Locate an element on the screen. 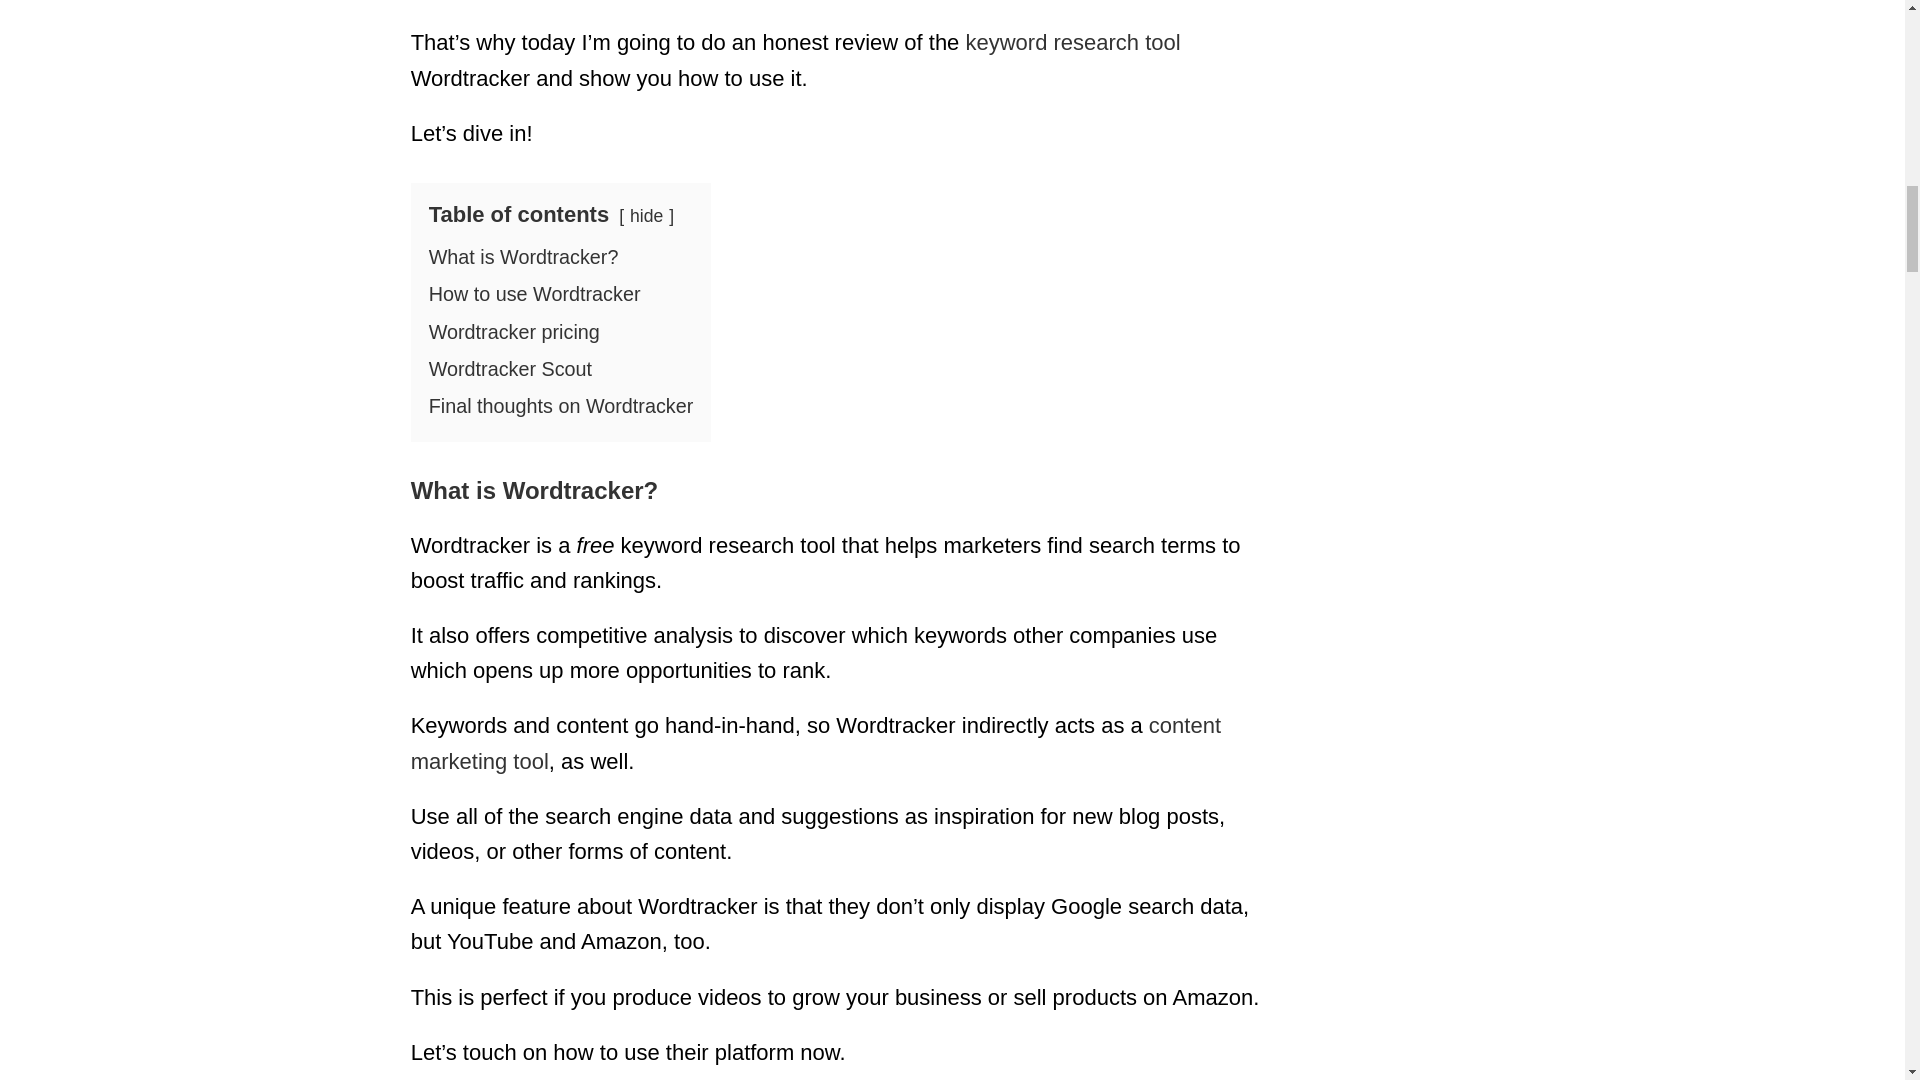  content marketing tool is located at coordinates (816, 742).